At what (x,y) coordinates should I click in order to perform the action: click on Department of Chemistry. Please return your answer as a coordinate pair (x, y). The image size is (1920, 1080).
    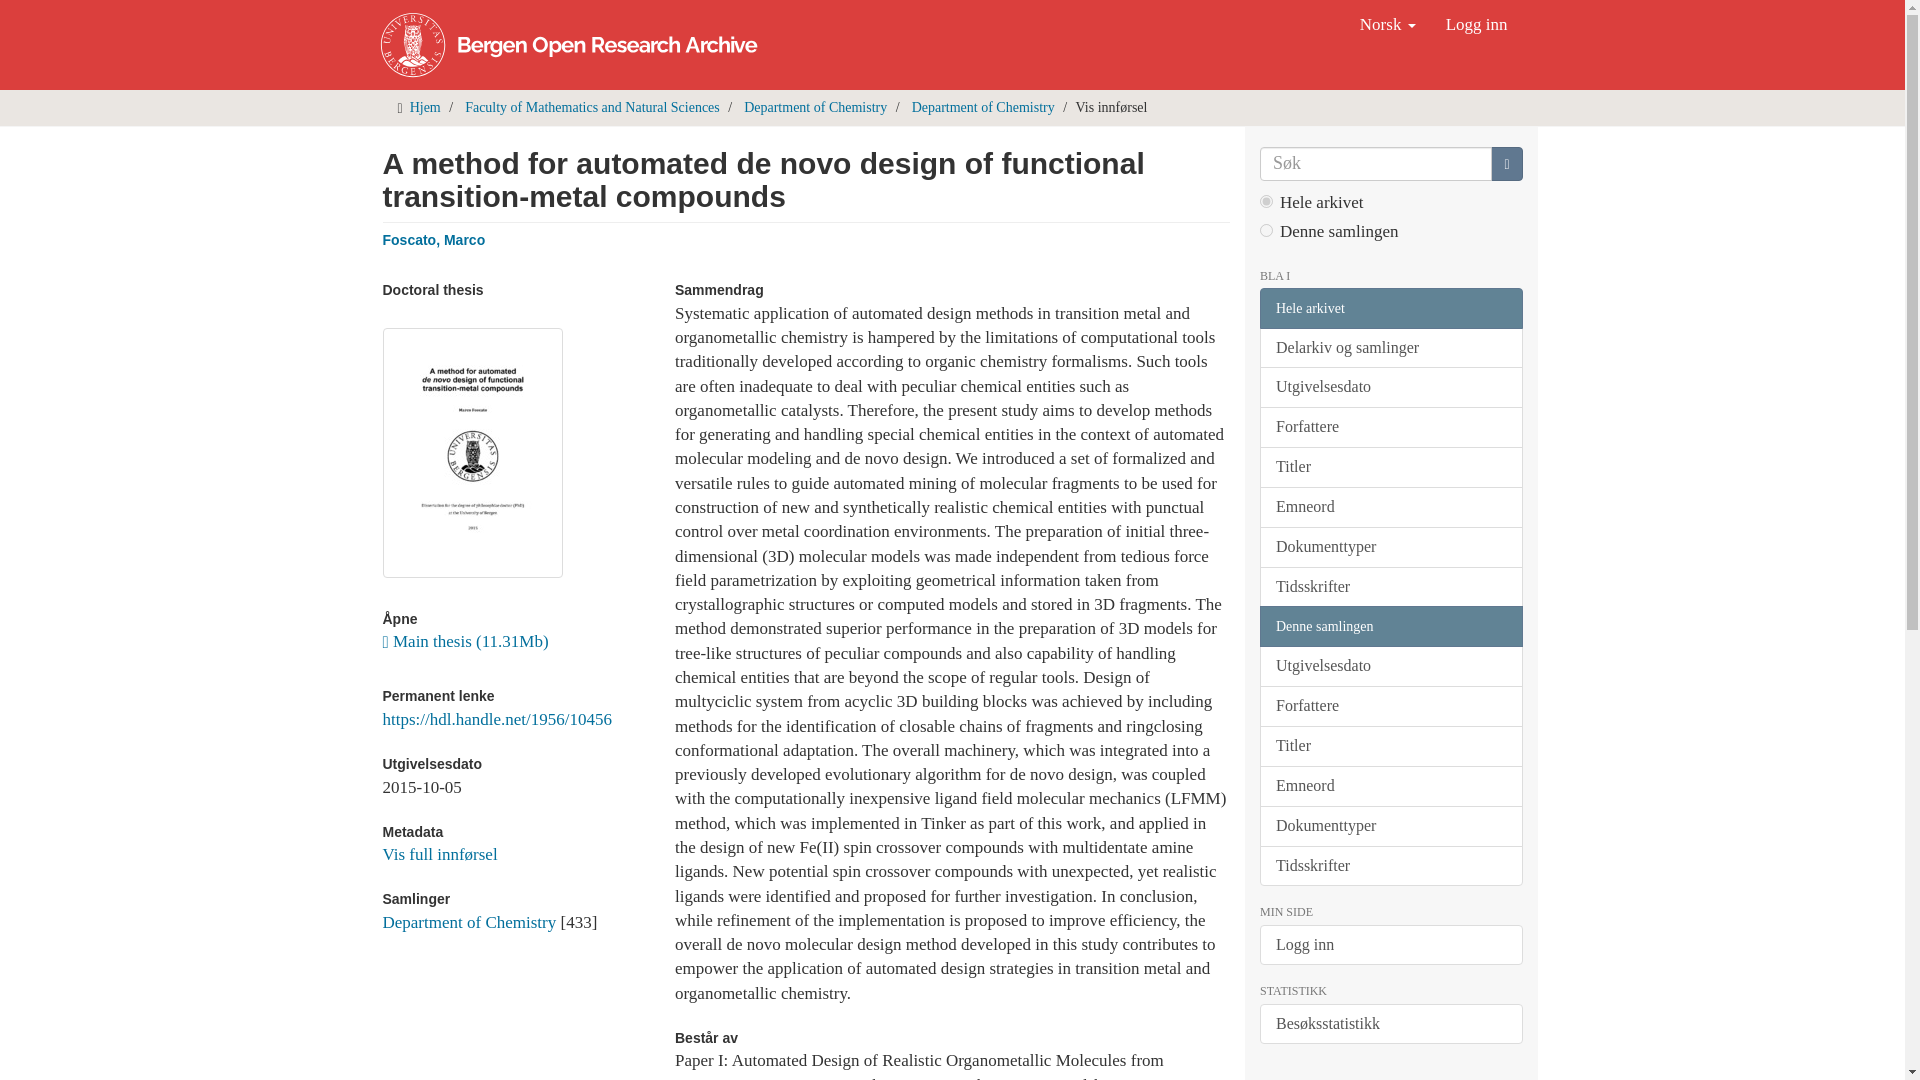
    Looking at the image, I should click on (469, 922).